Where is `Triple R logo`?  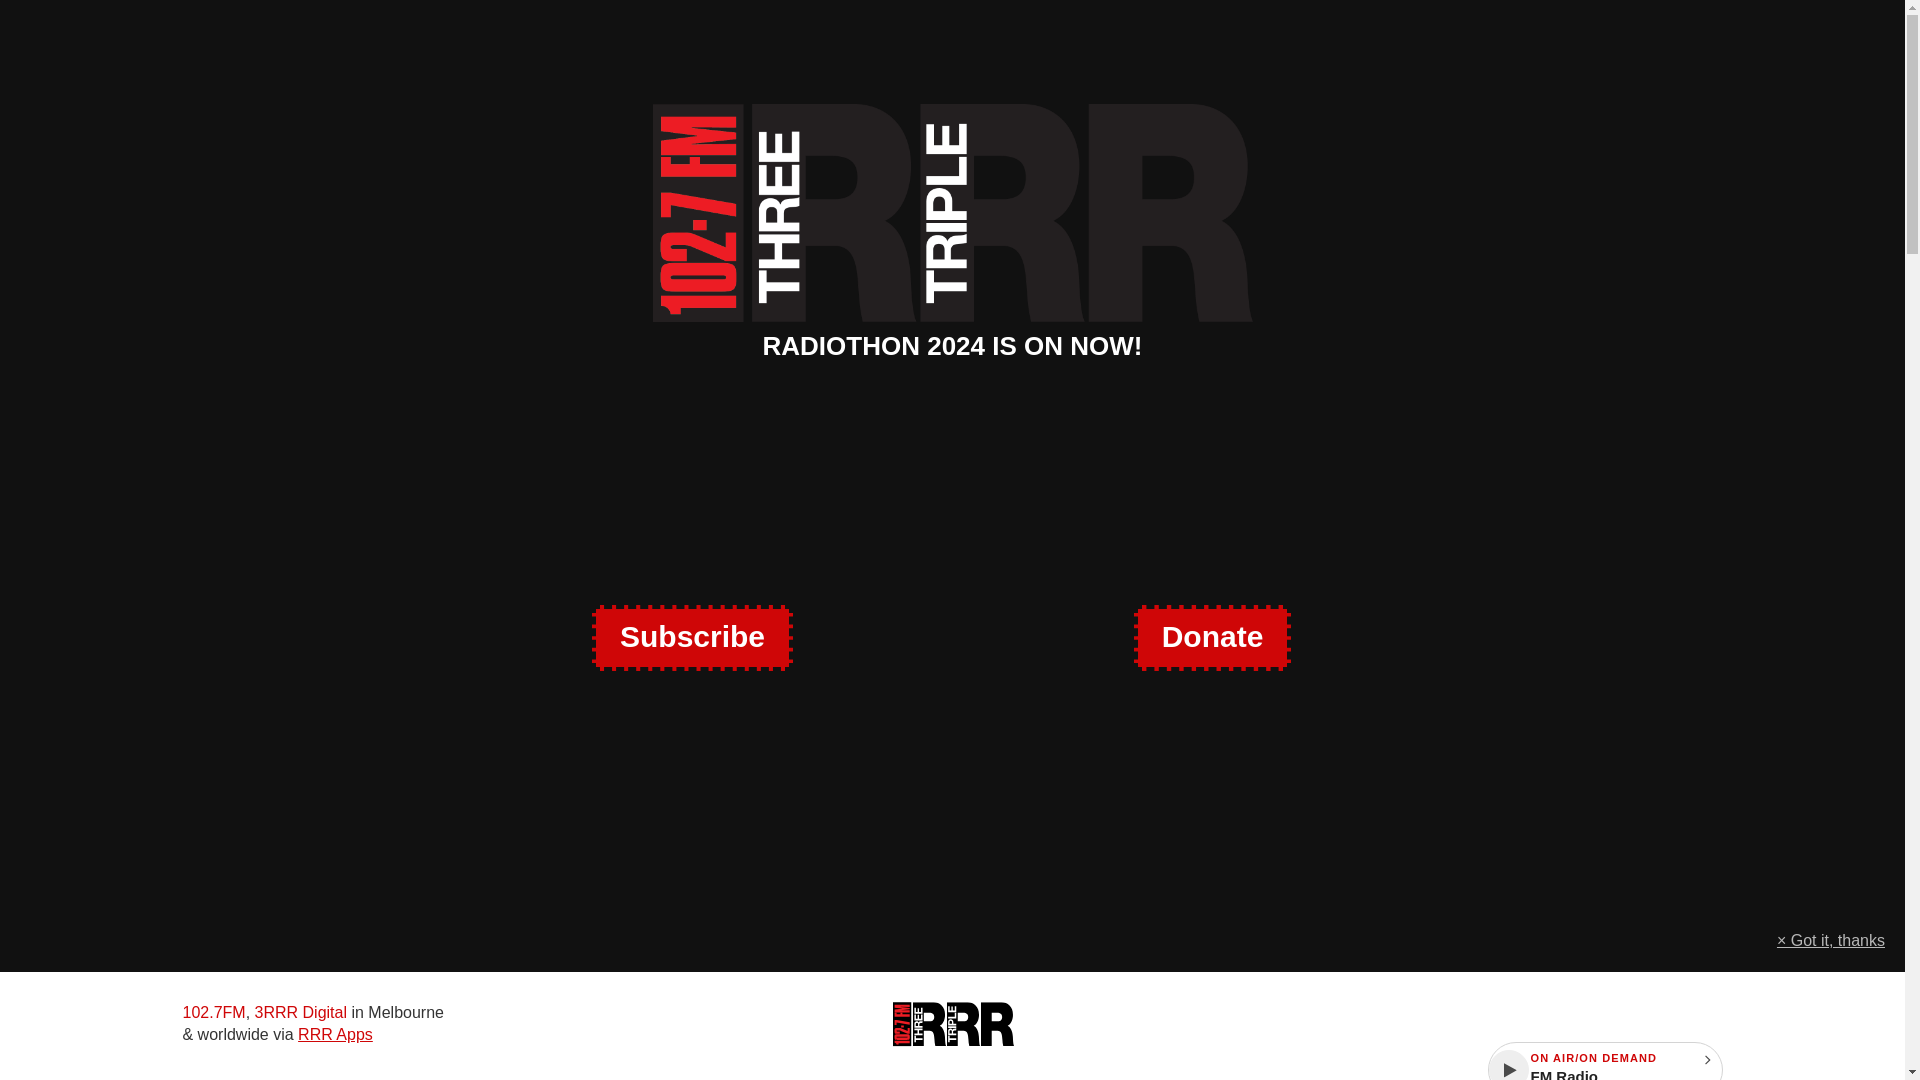 Triple R logo is located at coordinates (952, 1024).